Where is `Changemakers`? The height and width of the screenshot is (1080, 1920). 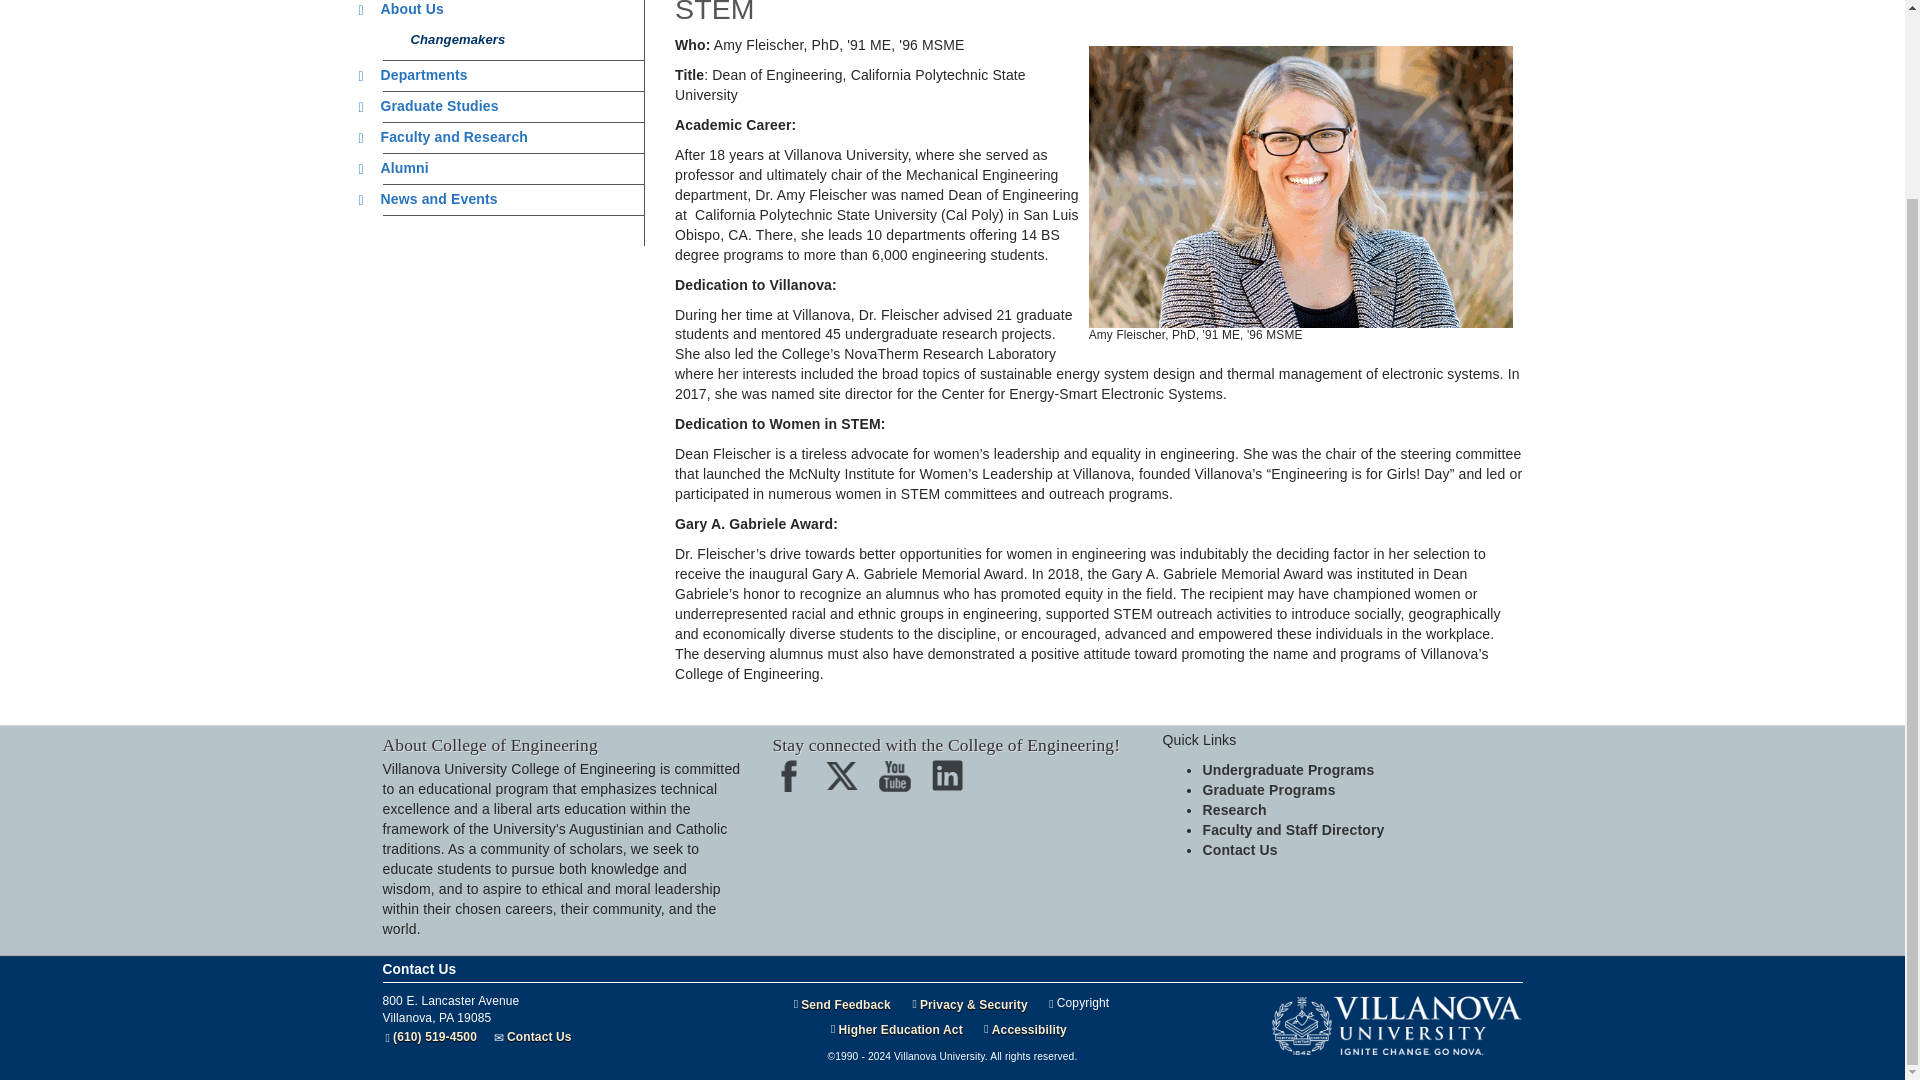
Changemakers is located at coordinates (452, 40).